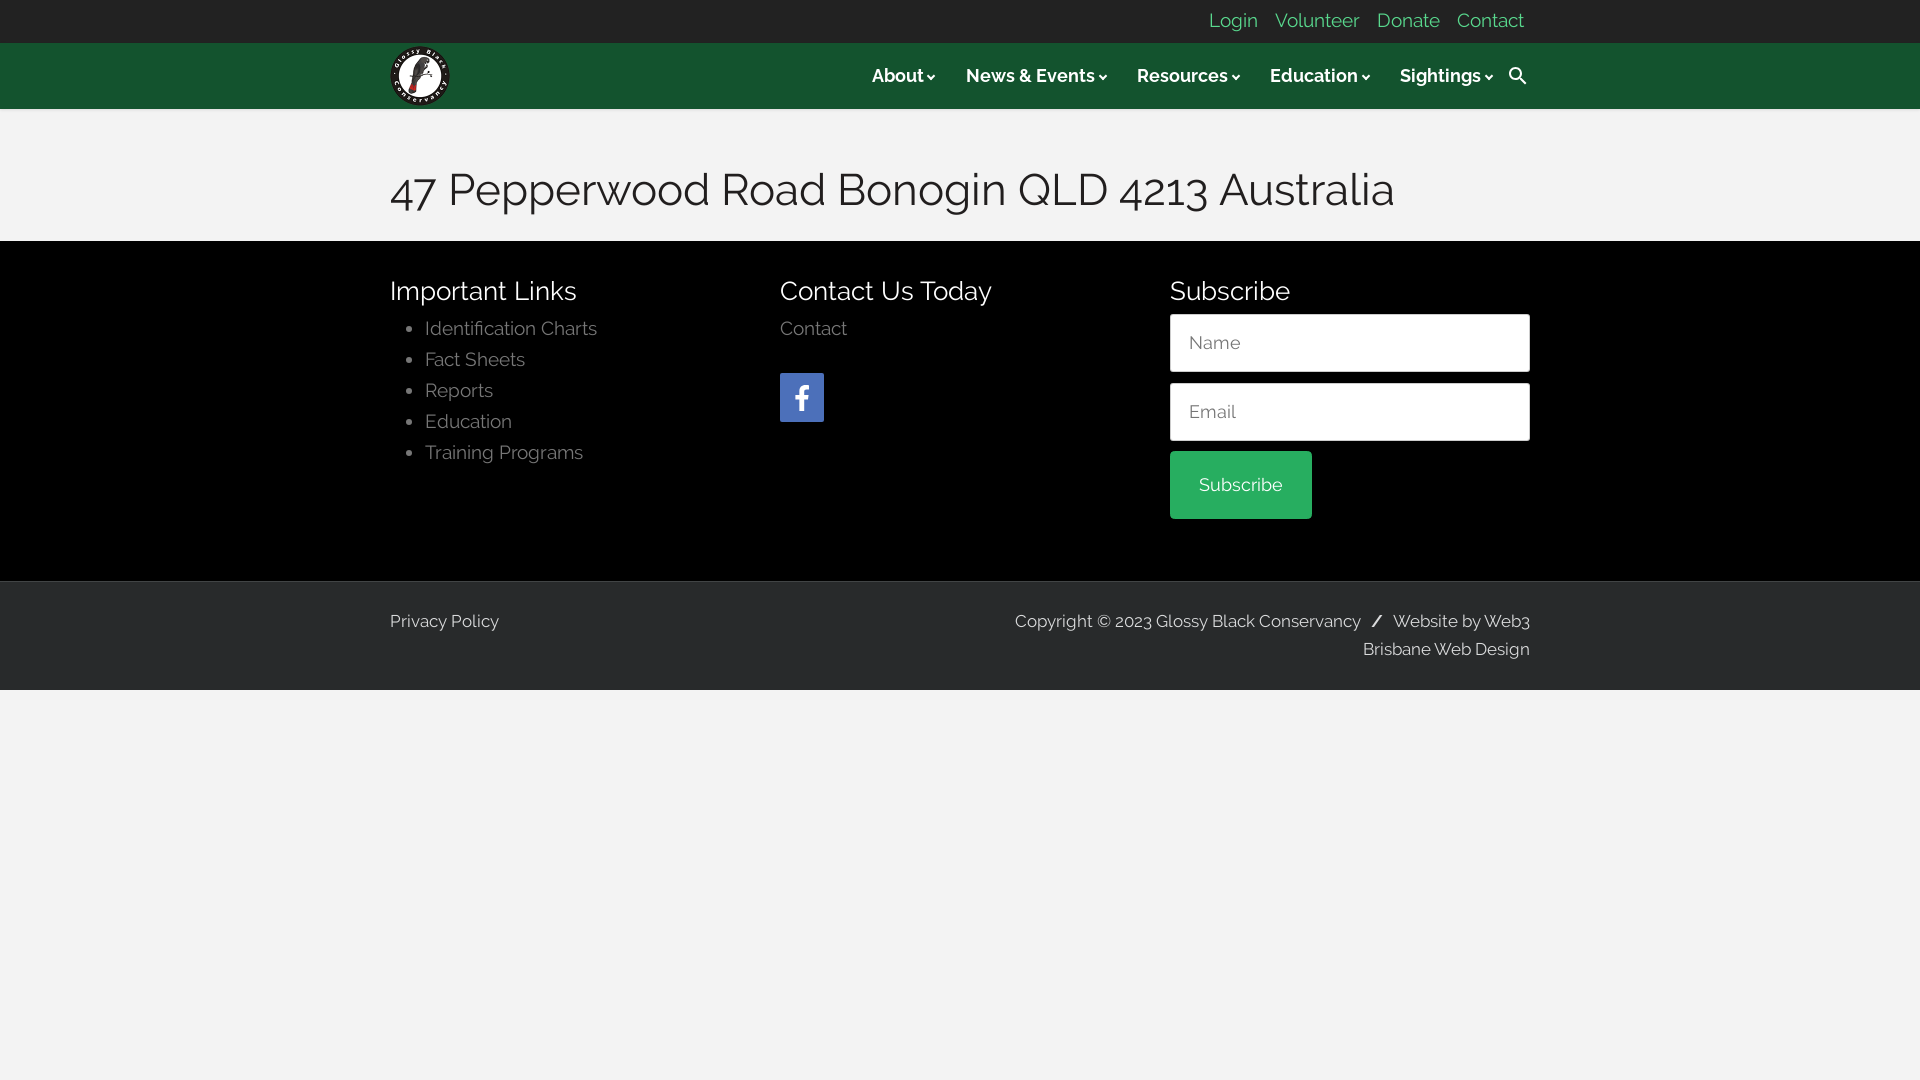 This screenshot has width=1920, height=1080. Describe the element at coordinates (459, 390) in the screenshot. I see `Reports` at that location.